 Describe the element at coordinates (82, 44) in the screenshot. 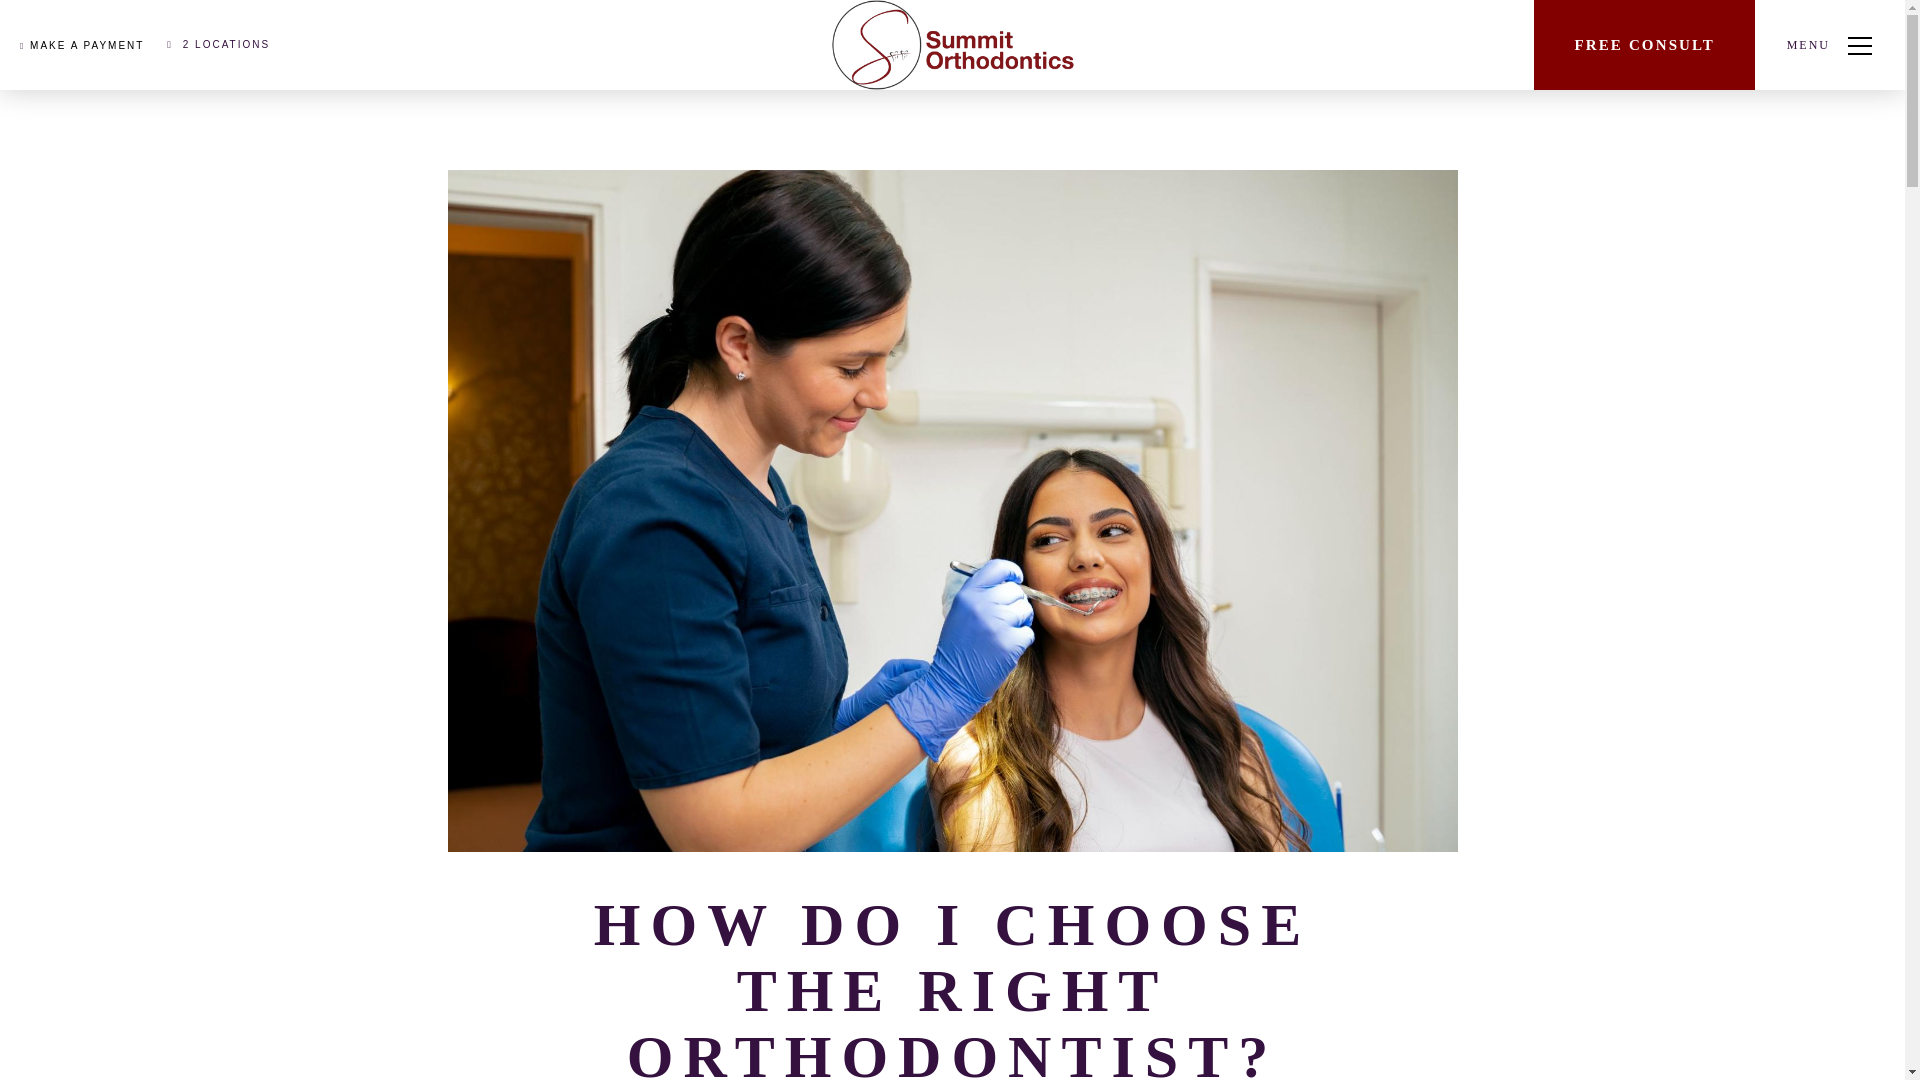

I see `MAKE A PAYMENT` at that location.